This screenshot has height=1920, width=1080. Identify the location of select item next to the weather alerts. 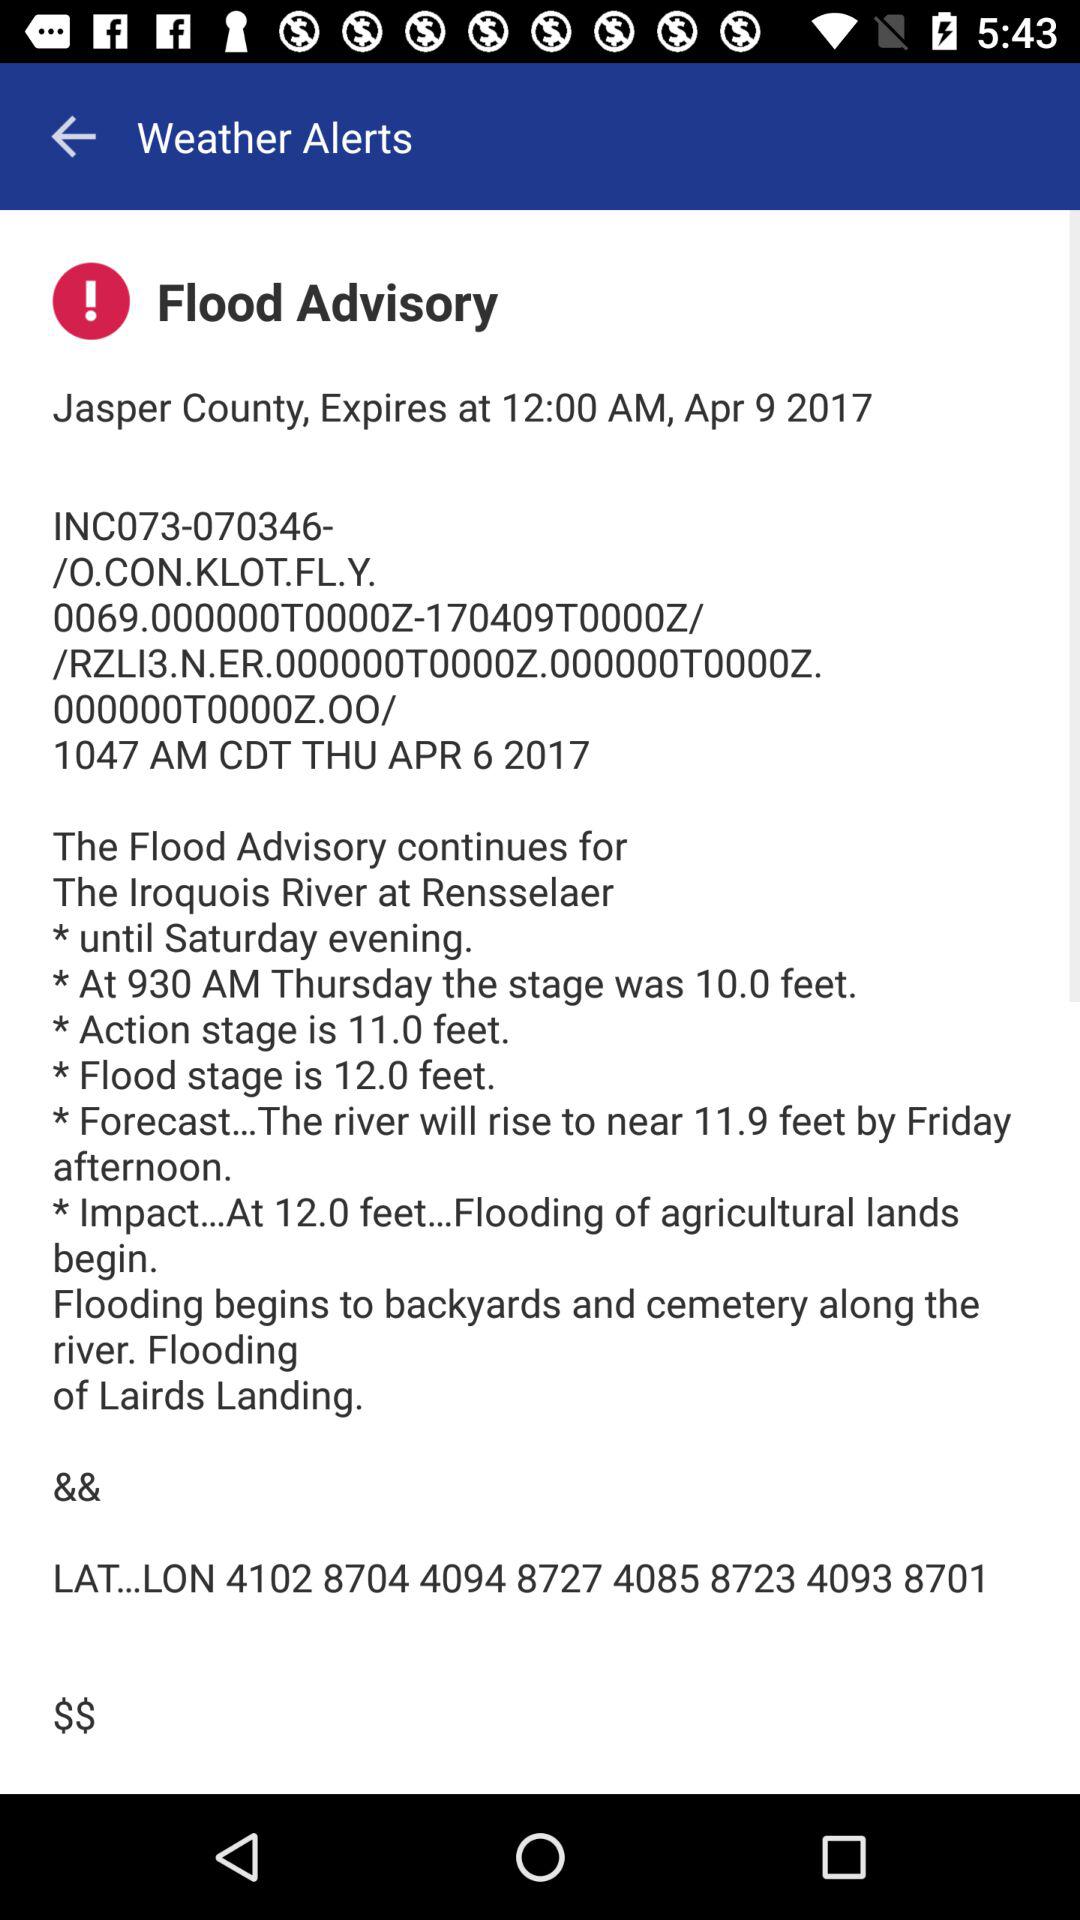
(73, 136).